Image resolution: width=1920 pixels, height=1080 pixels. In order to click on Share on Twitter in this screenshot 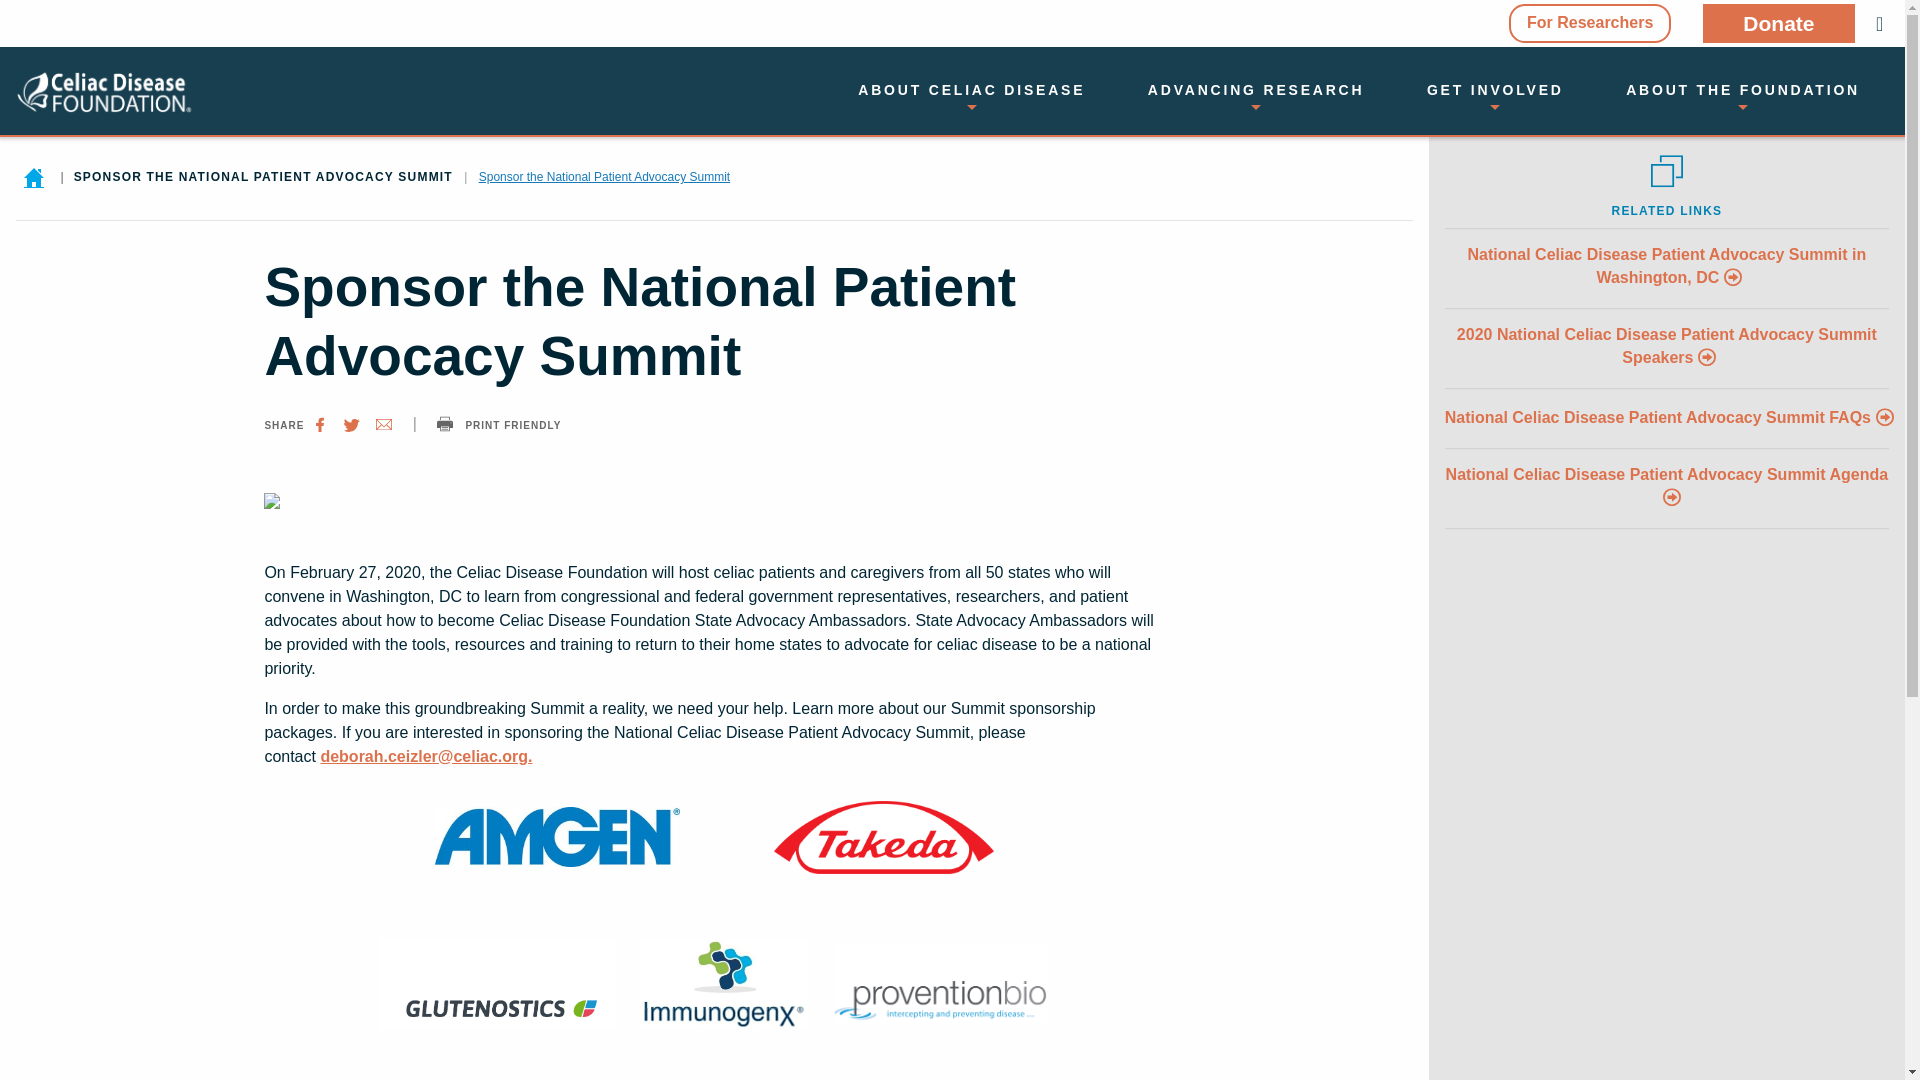, I will do `click(352, 424)`.